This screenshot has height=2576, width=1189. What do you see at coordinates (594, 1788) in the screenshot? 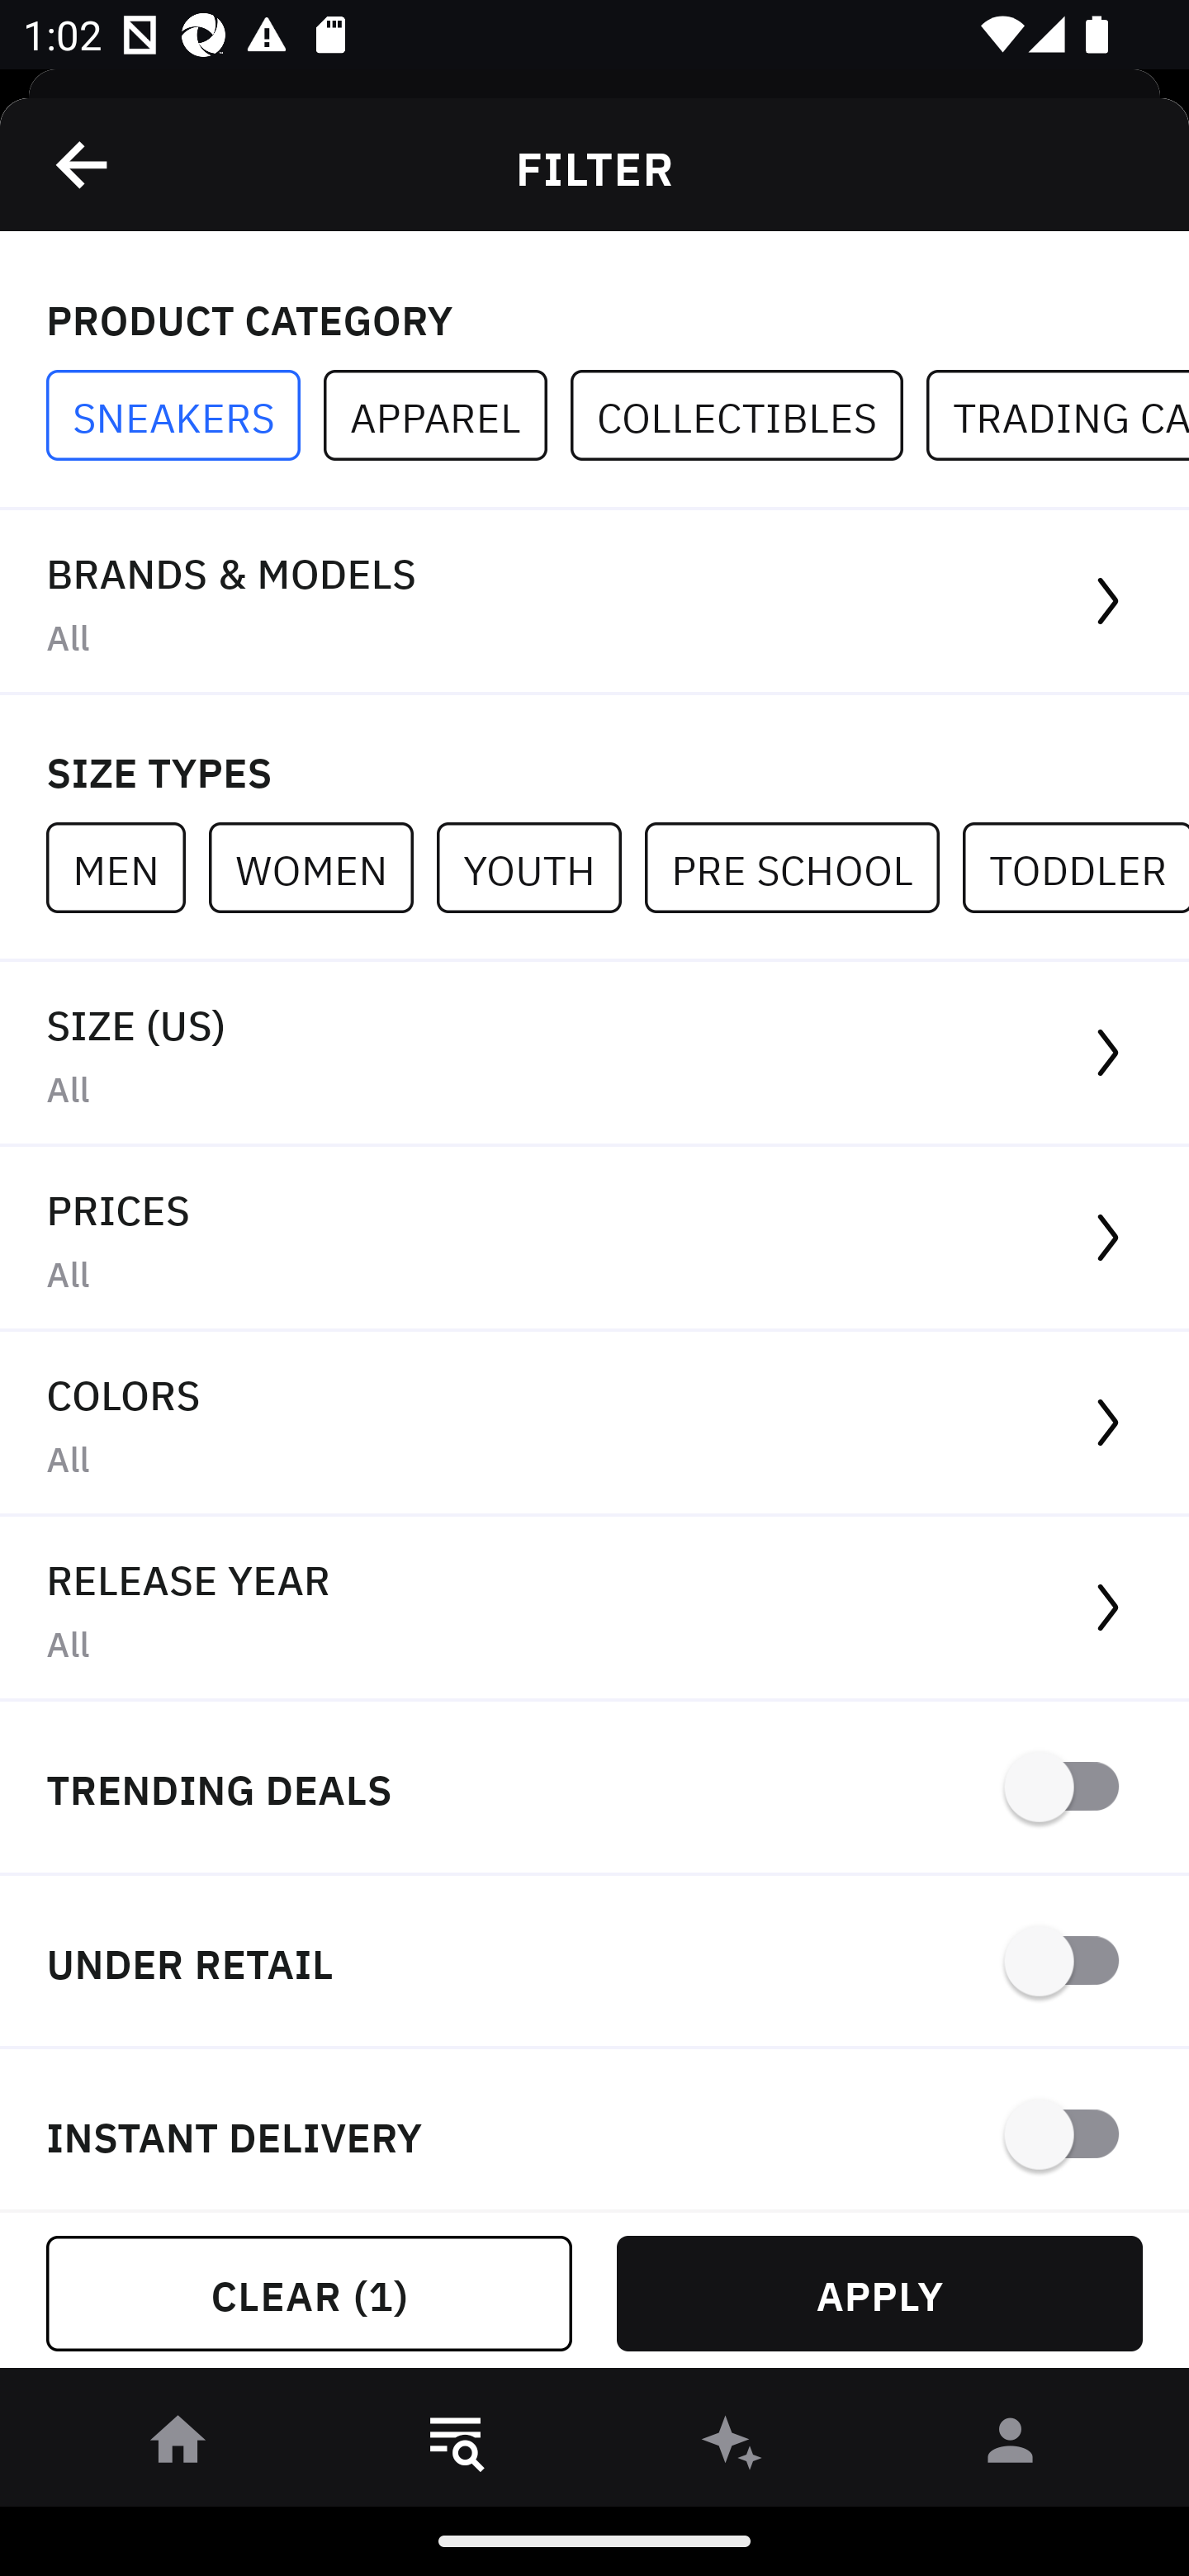
I see `TRENDING DEALS` at bounding box center [594, 1788].